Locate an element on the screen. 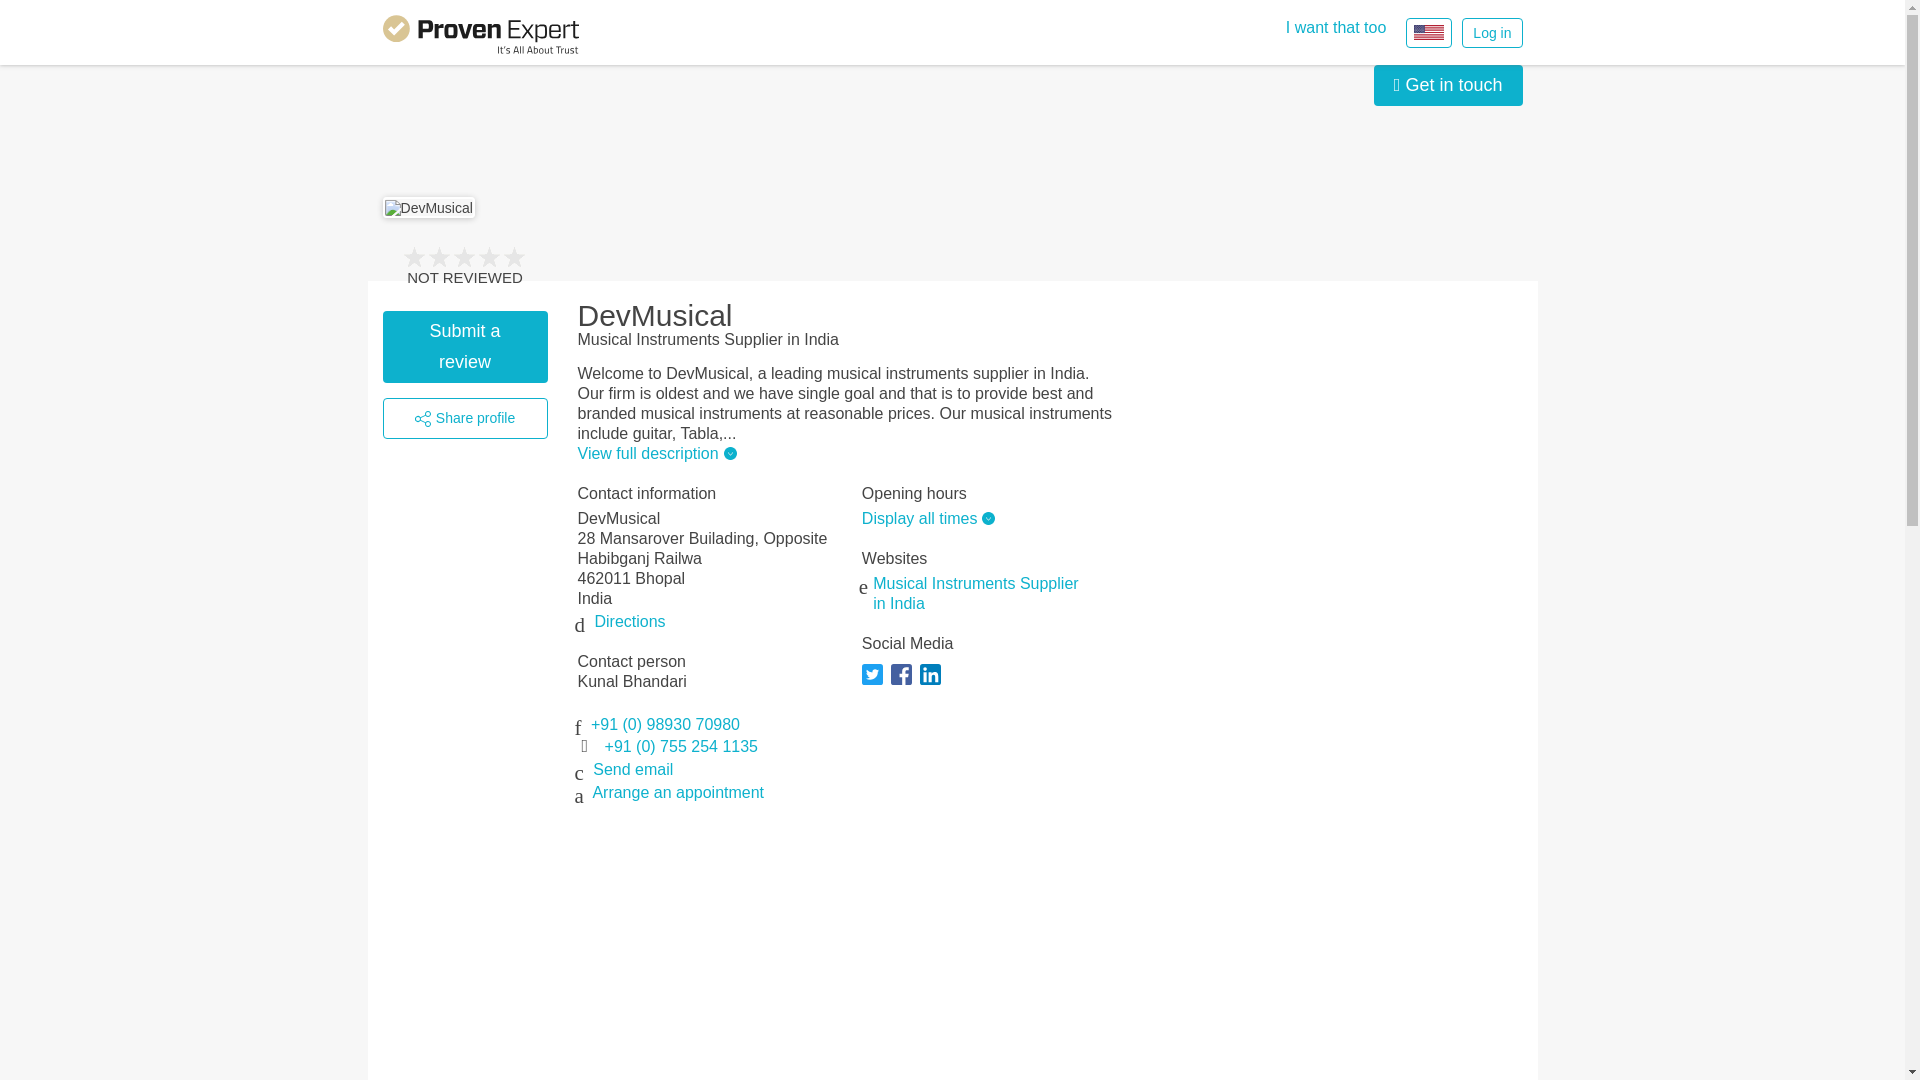 The image size is (1920, 1080). Display all times is located at coordinates (926, 518).